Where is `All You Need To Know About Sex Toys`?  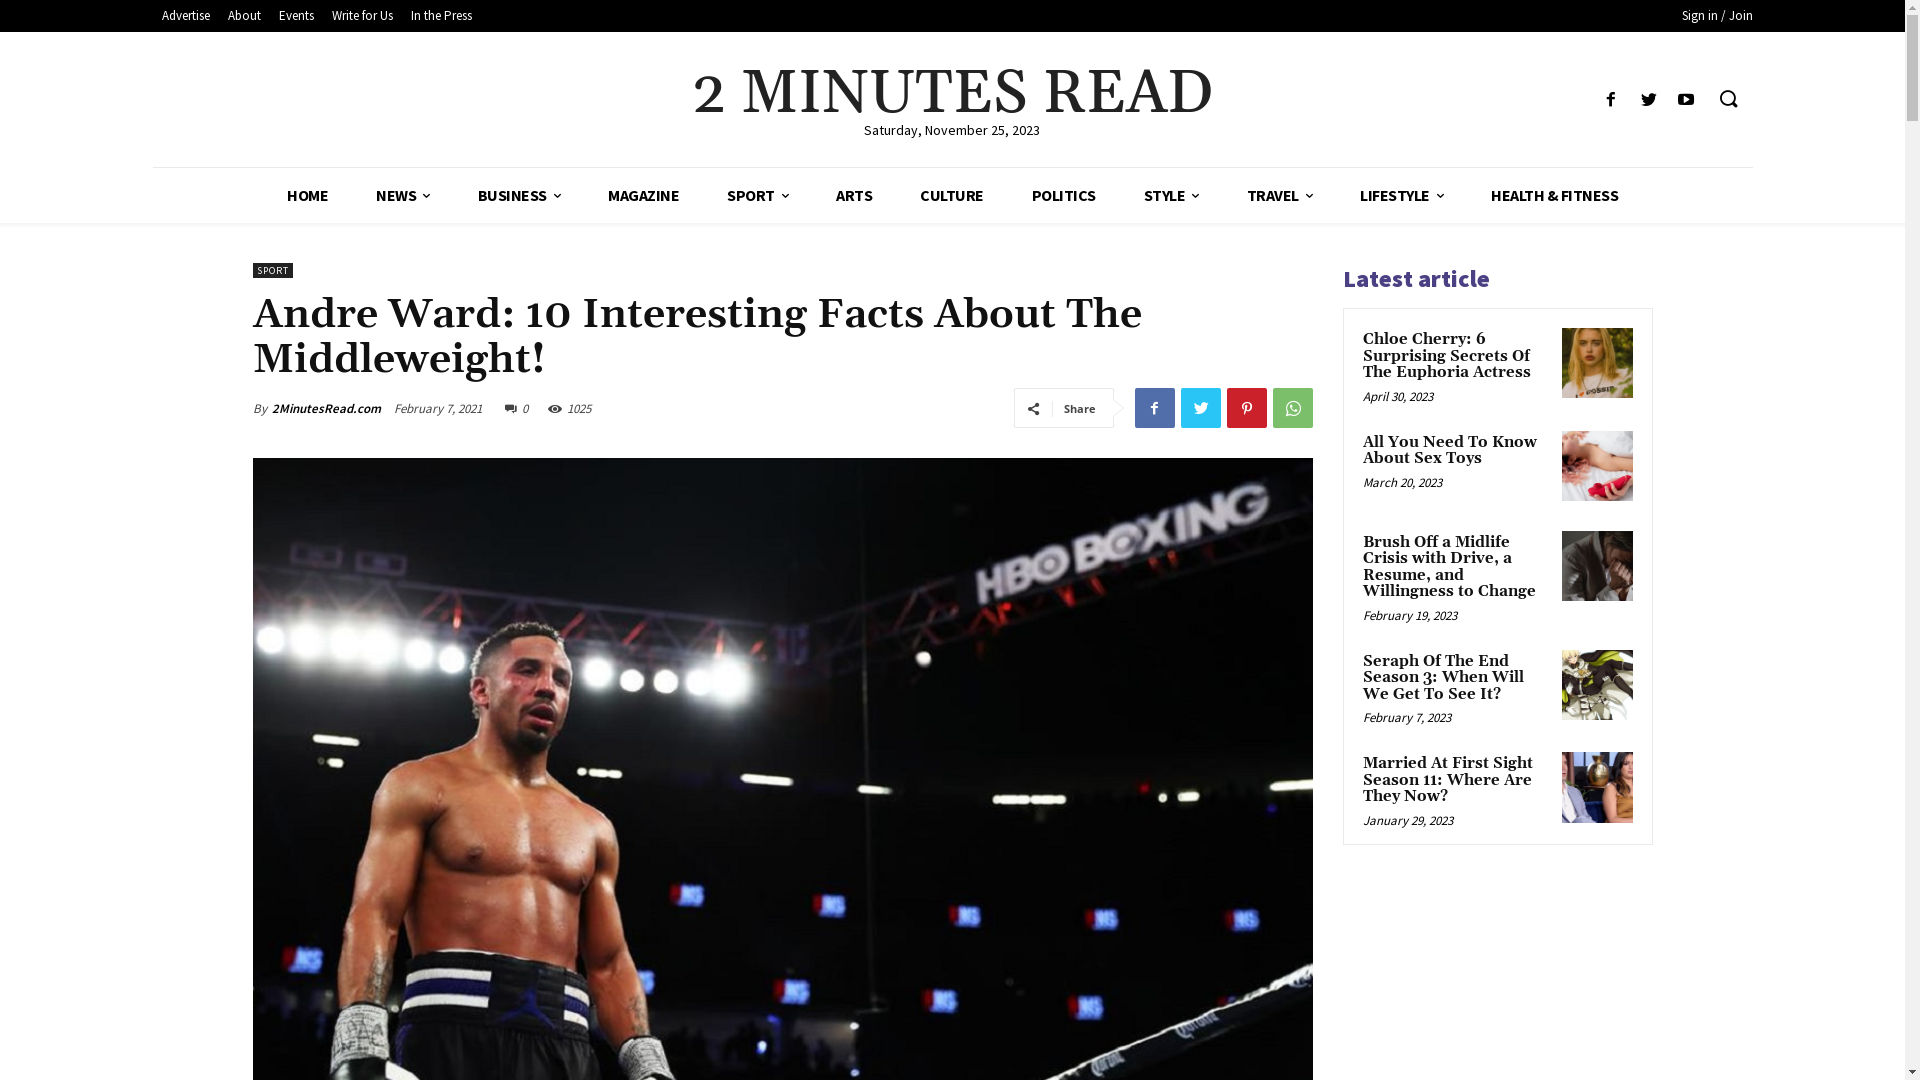 All You Need To Know About Sex Toys is located at coordinates (1597, 466).